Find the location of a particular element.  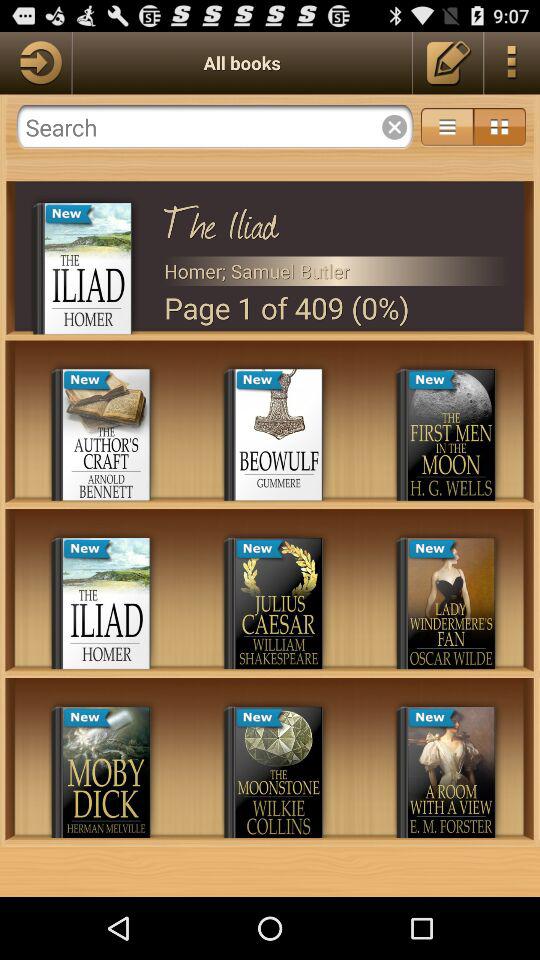

press the app below the all books icon is located at coordinates (214, 127).